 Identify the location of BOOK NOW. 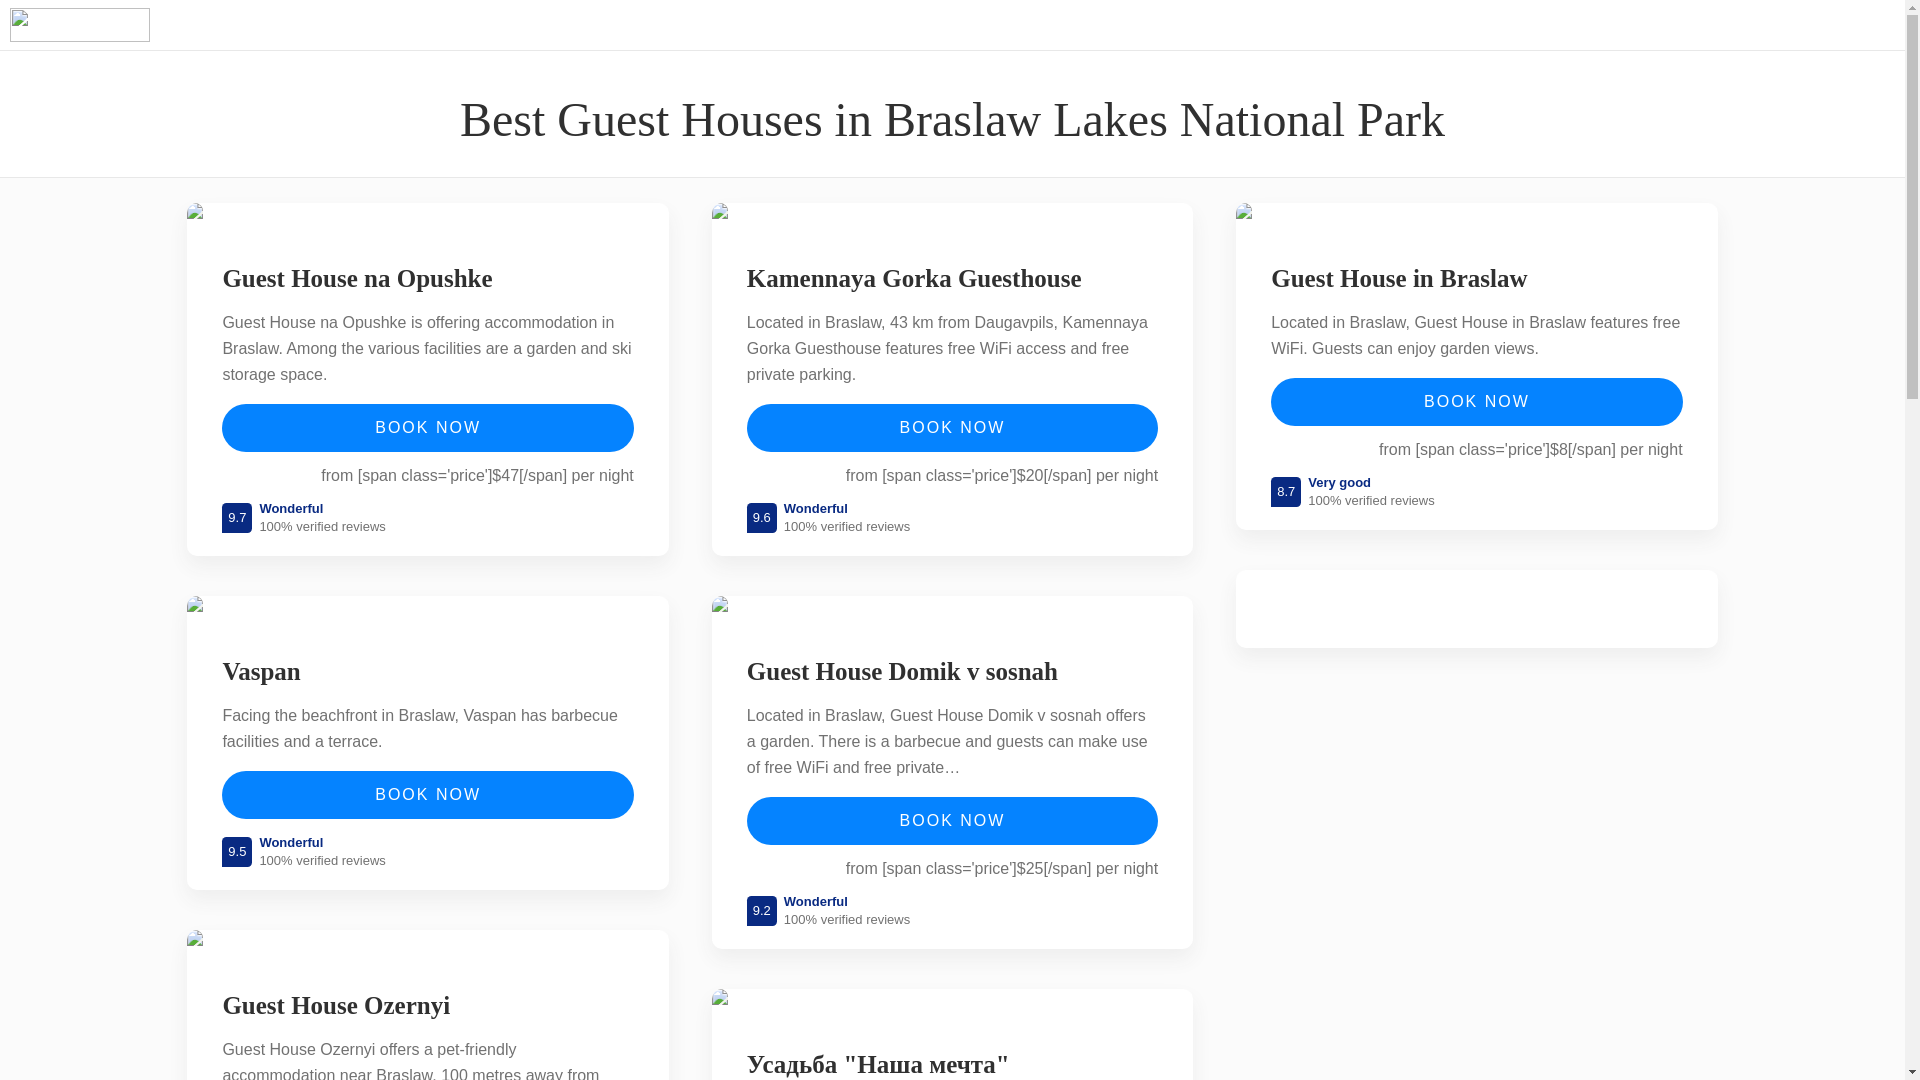
(1476, 402).